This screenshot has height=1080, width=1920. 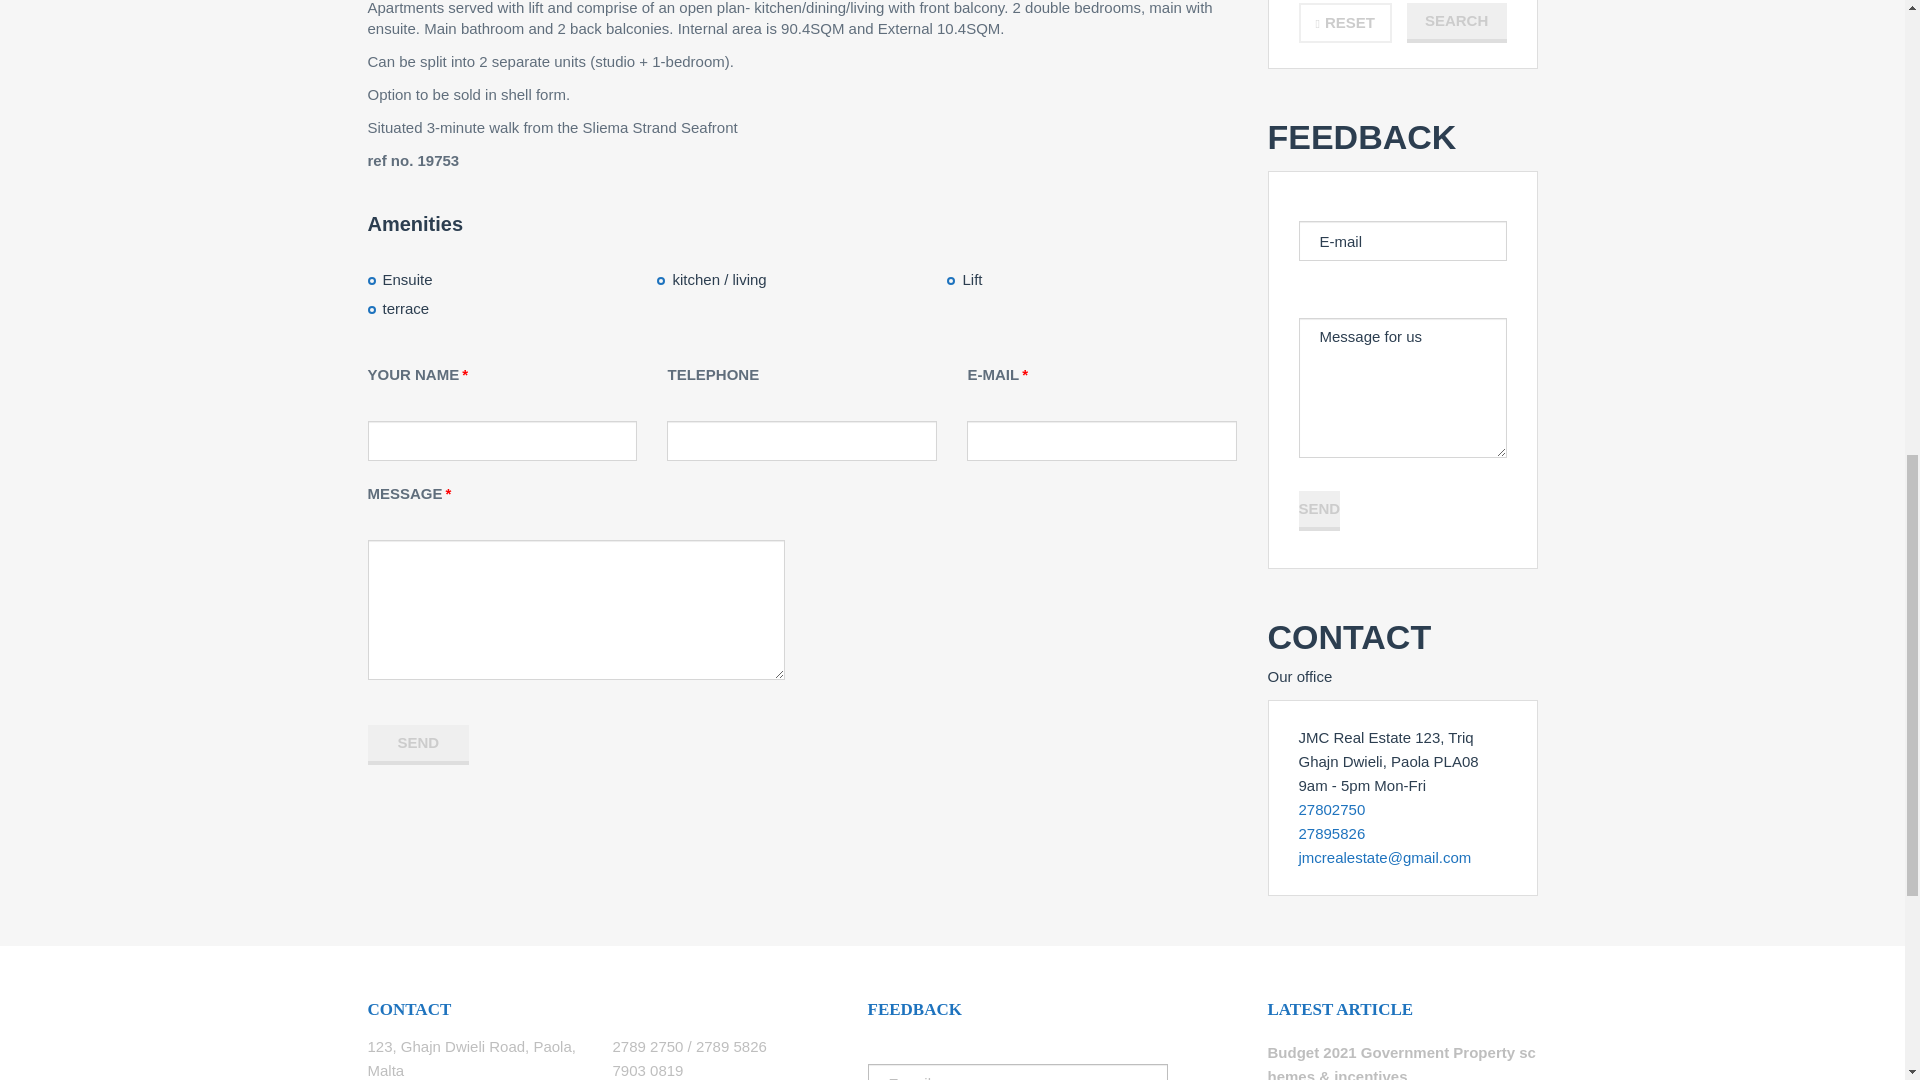 What do you see at coordinates (419, 744) in the screenshot?
I see `Send` at bounding box center [419, 744].